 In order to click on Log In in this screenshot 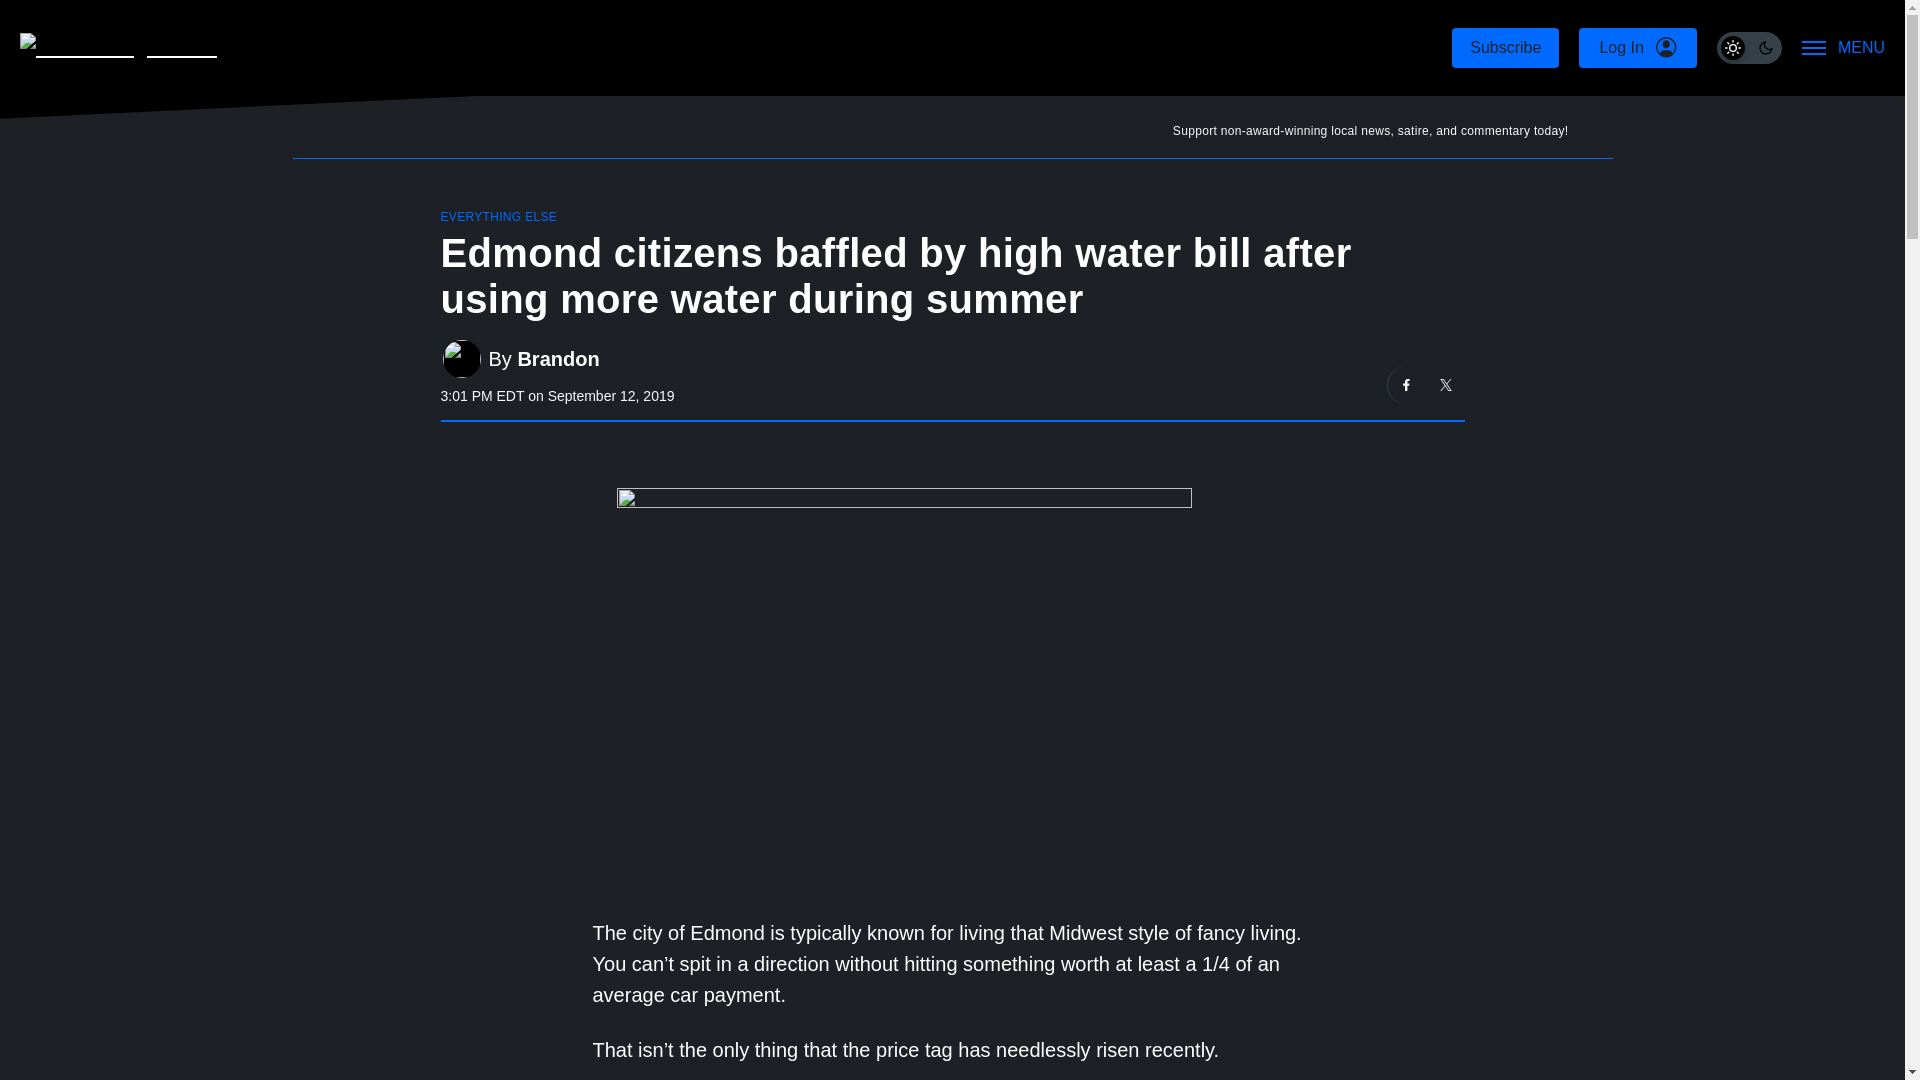, I will do `click(1636, 48)`.